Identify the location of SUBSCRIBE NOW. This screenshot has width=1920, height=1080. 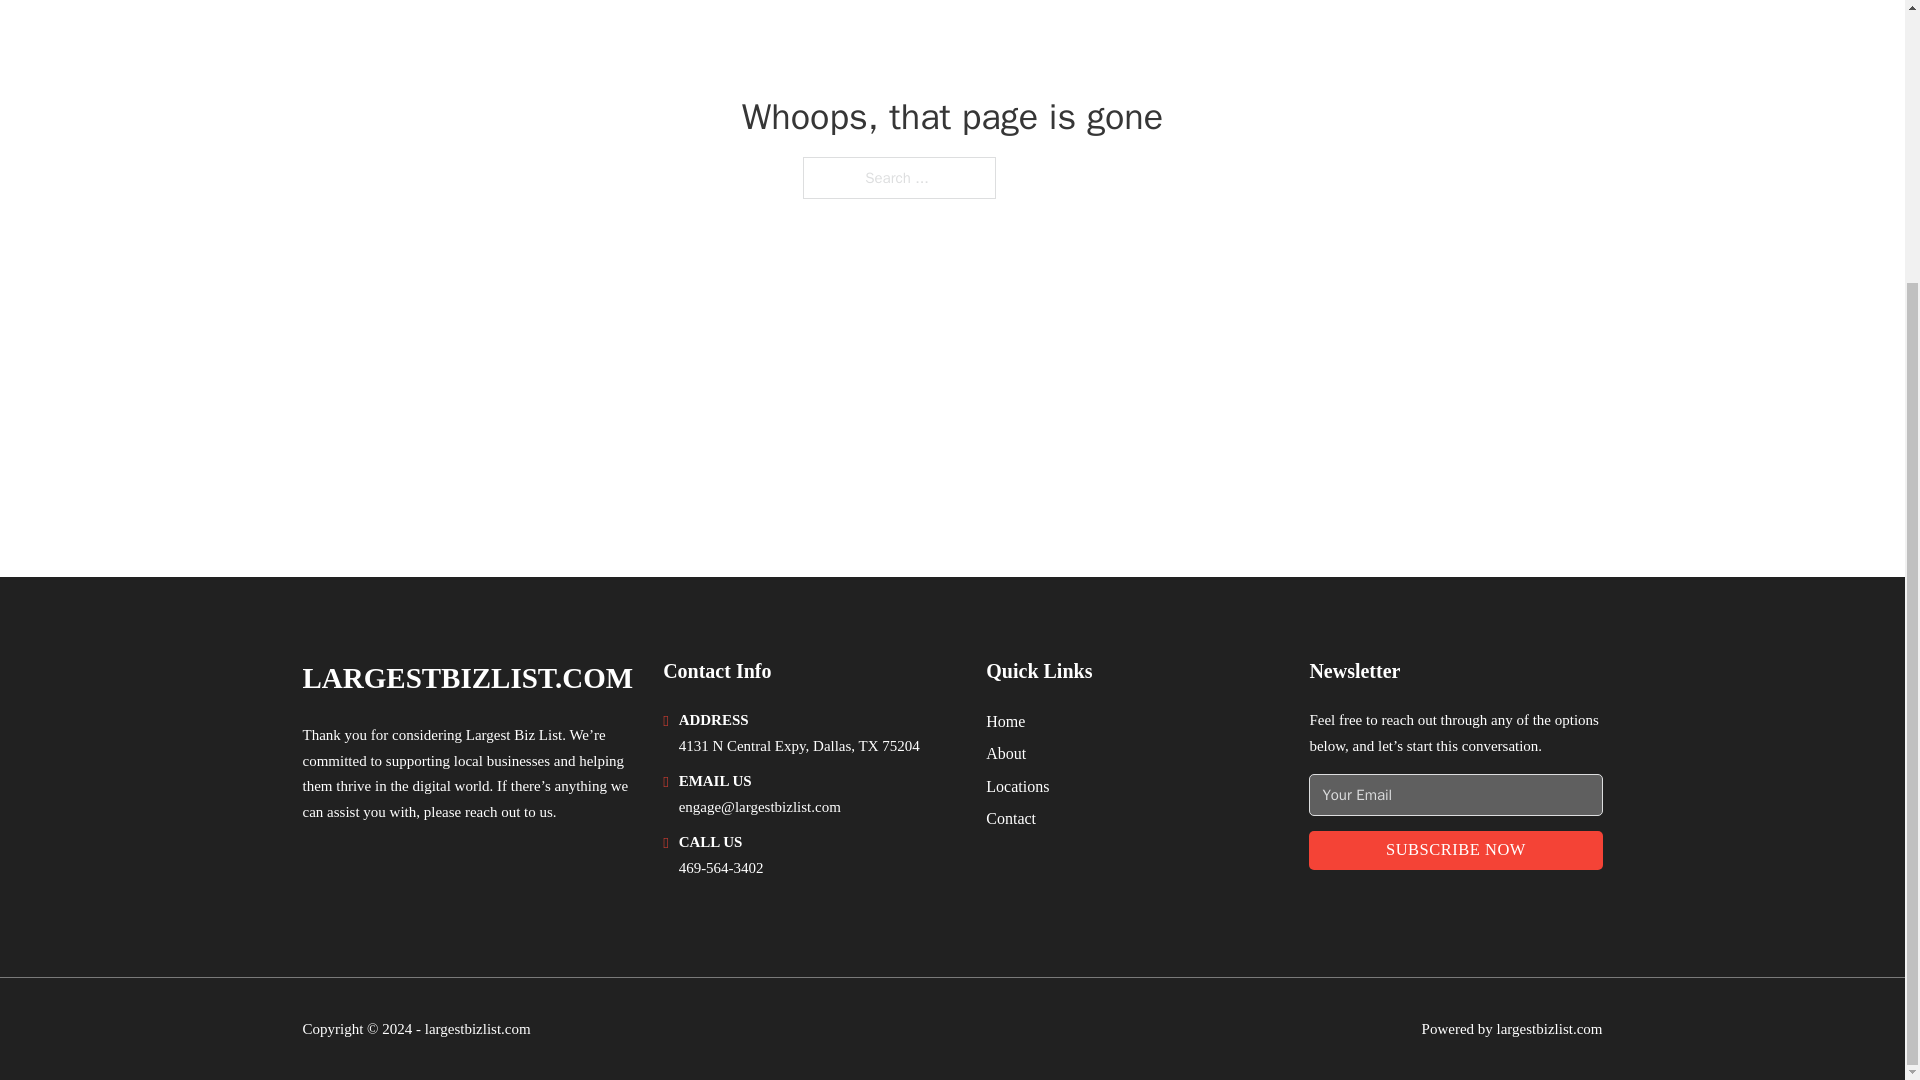
(1455, 850).